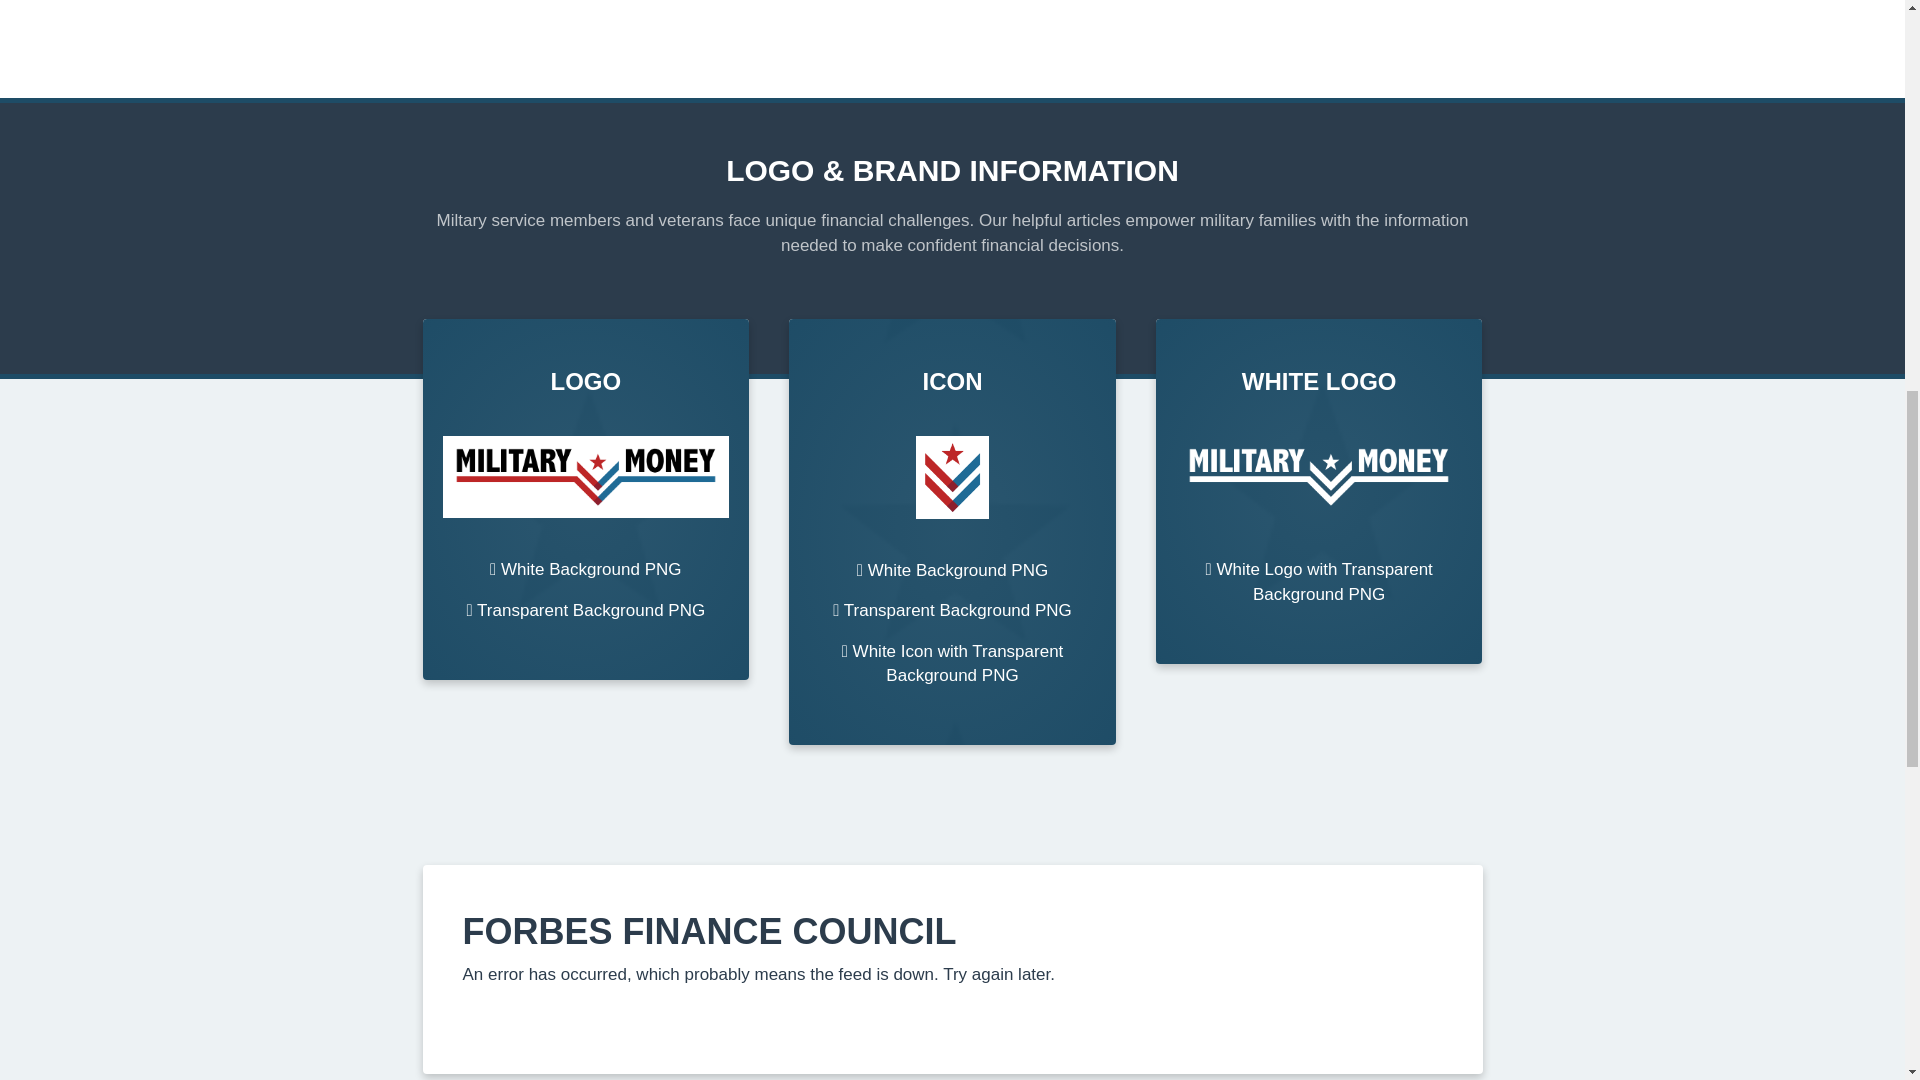 The width and height of the screenshot is (1920, 1080). What do you see at coordinates (1319, 478) in the screenshot?
I see `Military-Money-Logo-white` at bounding box center [1319, 478].